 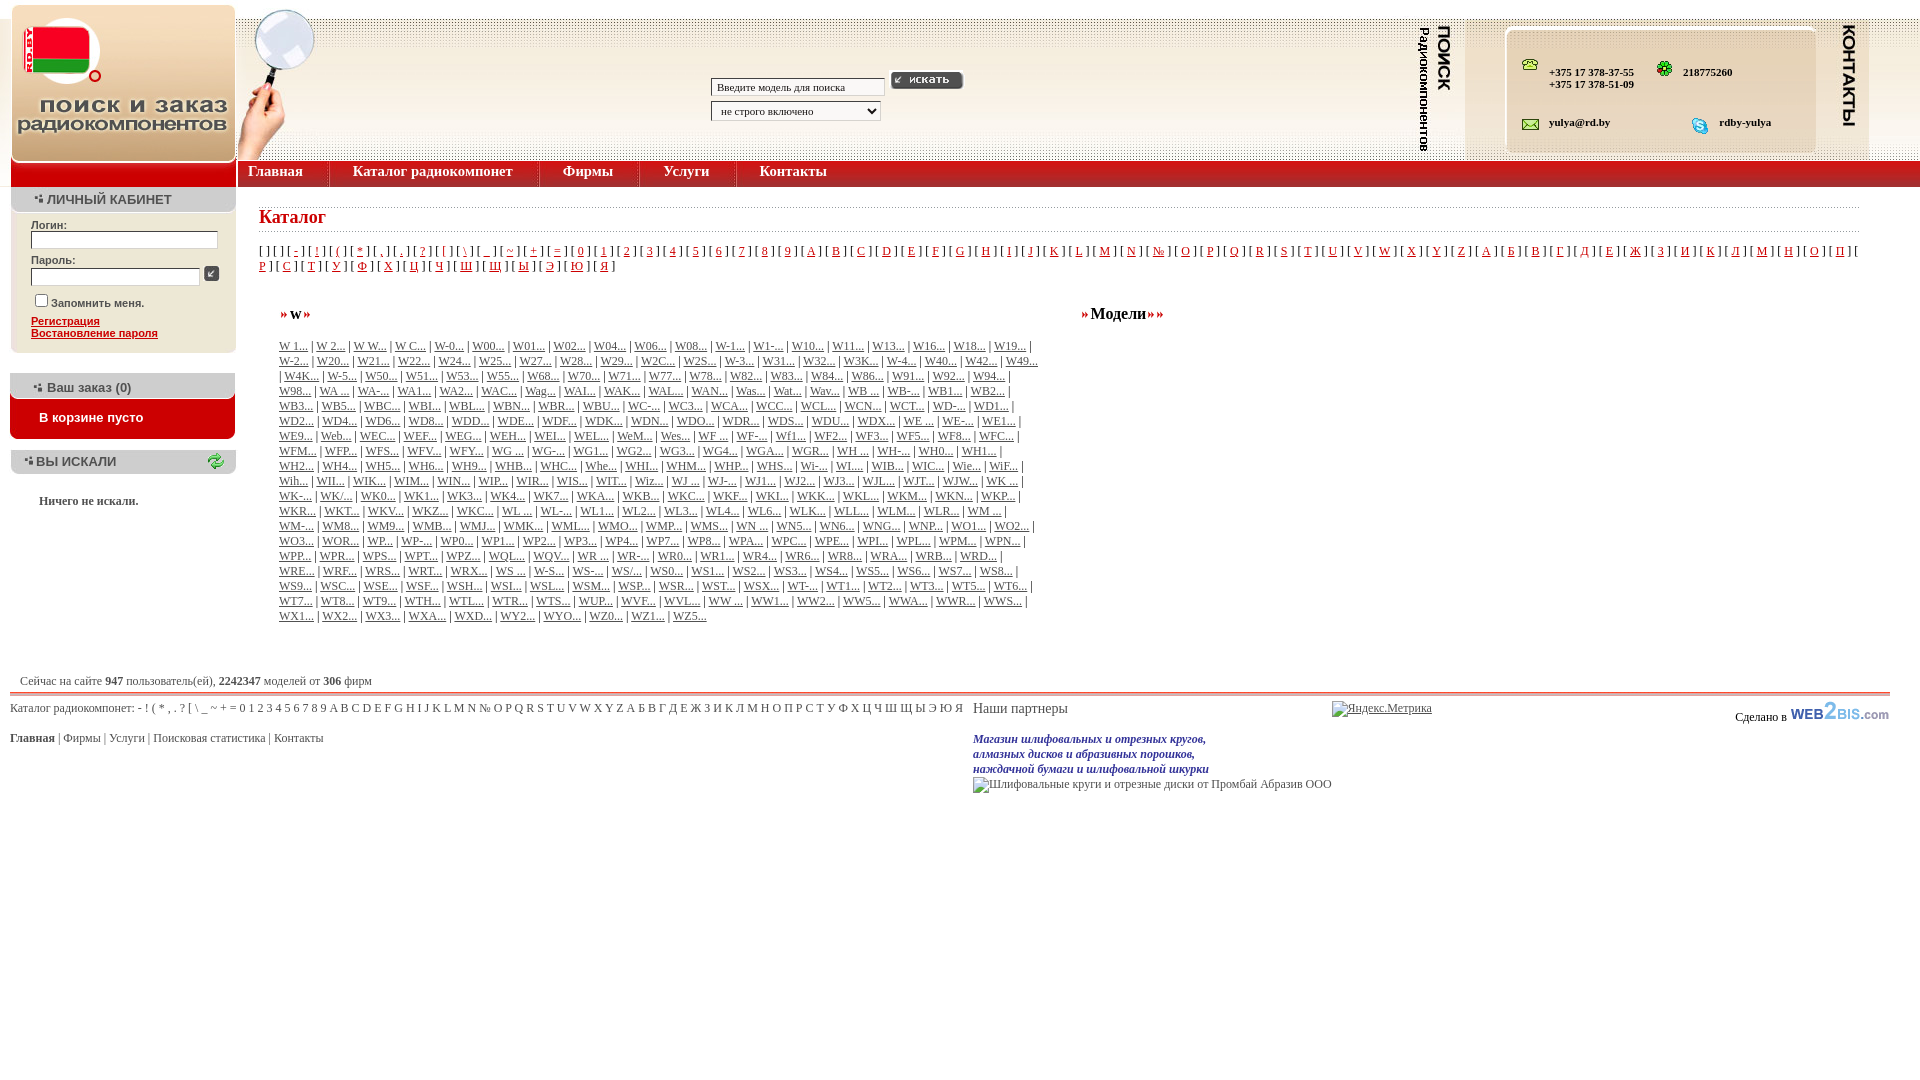 I want to click on !, so click(x=317, y=251).